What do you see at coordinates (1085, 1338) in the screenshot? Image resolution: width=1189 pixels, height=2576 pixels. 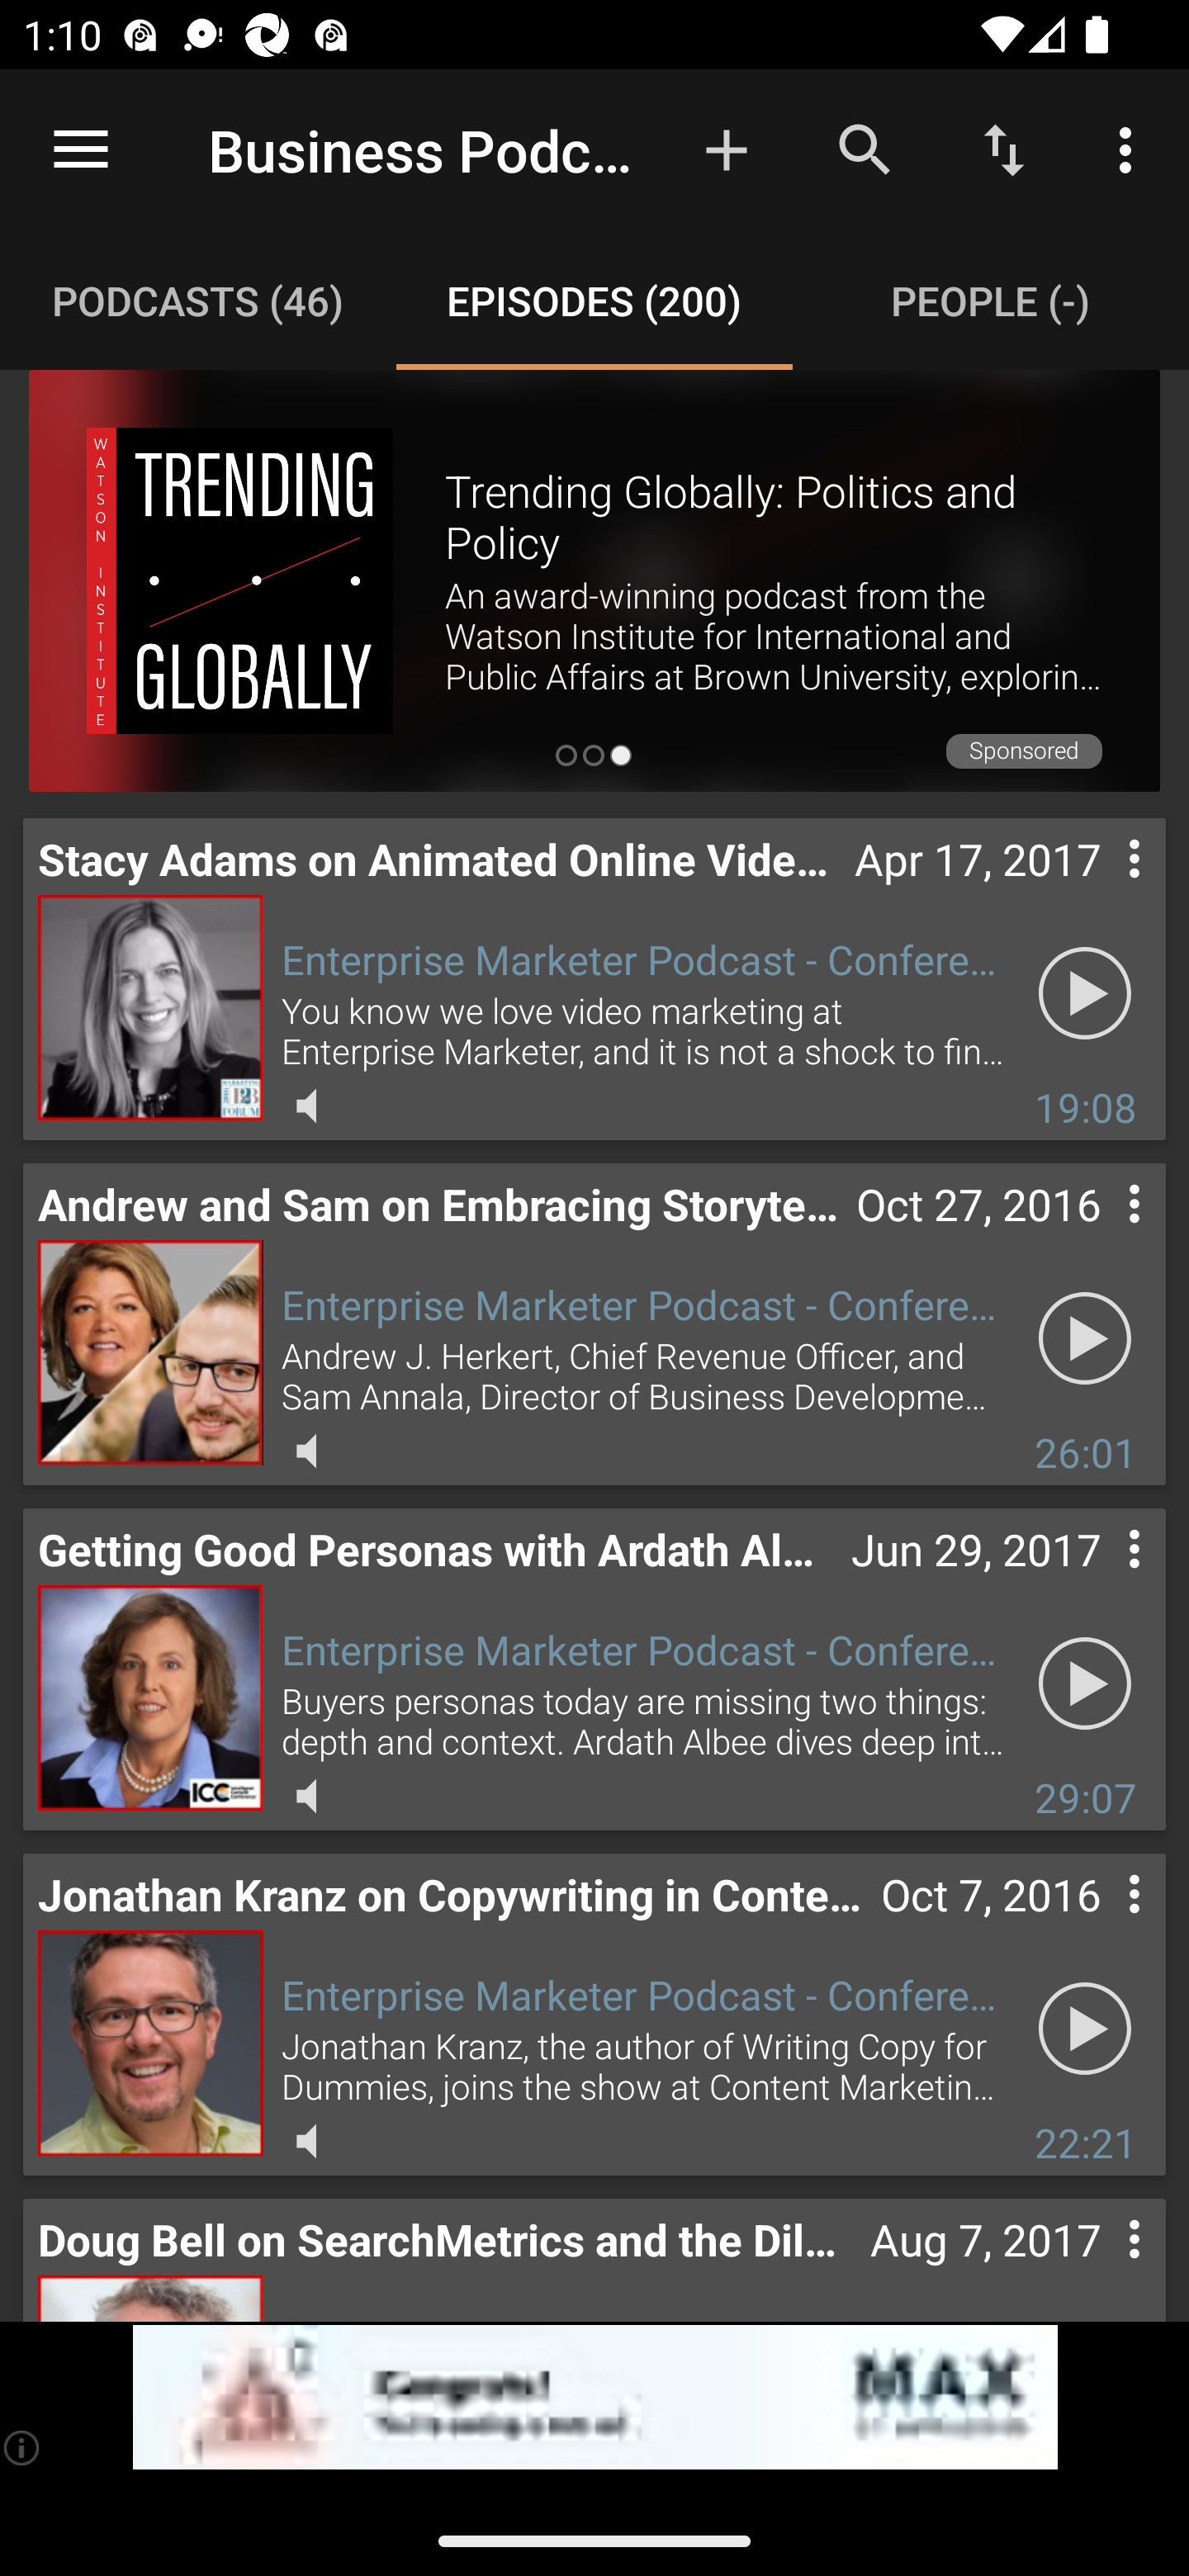 I see `Play` at bounding box center [1085, 1338].